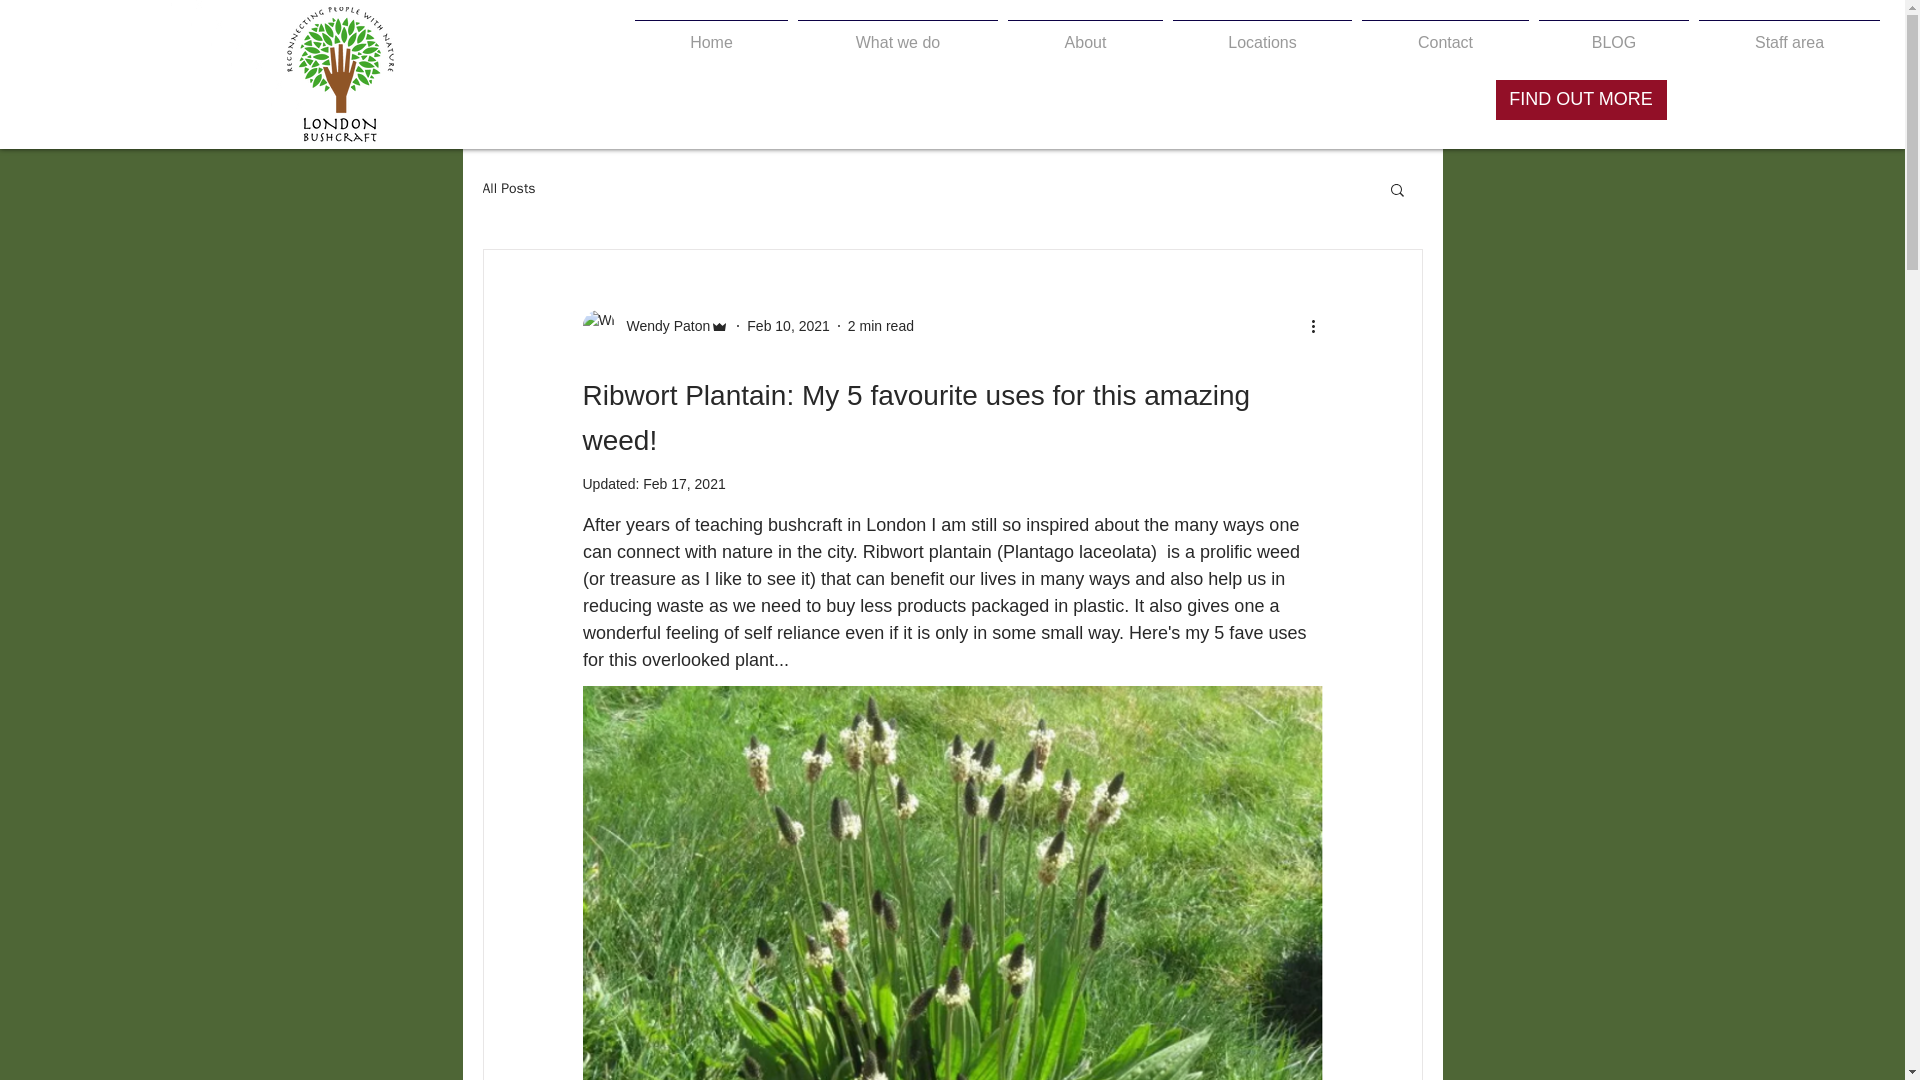 Image resolution: width=1920 pixels, height=1080 pixels. What do you see at coordinates (880, 325) in the screenshot?
I see `2 min read` at bounding box center [880, 325].